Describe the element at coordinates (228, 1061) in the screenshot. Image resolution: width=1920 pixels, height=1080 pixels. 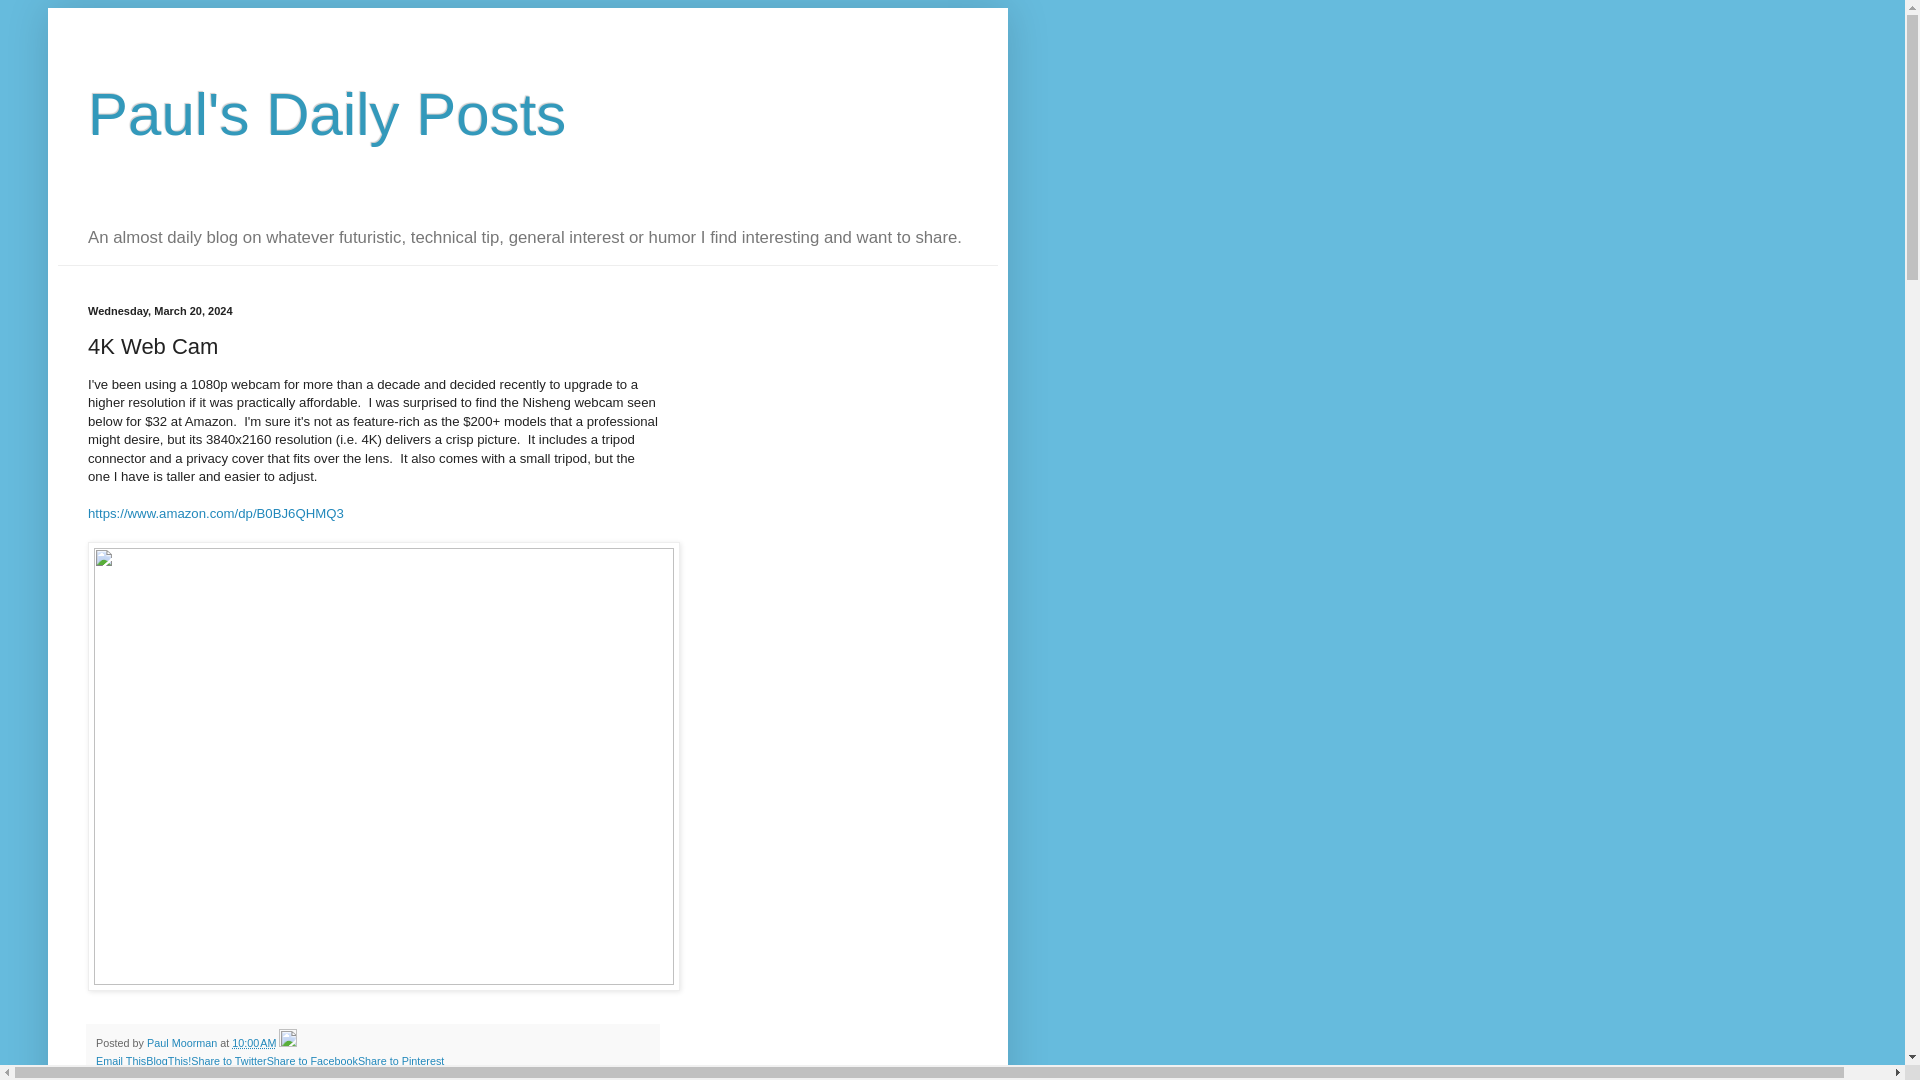
I see `Share to Twitter` at that location.